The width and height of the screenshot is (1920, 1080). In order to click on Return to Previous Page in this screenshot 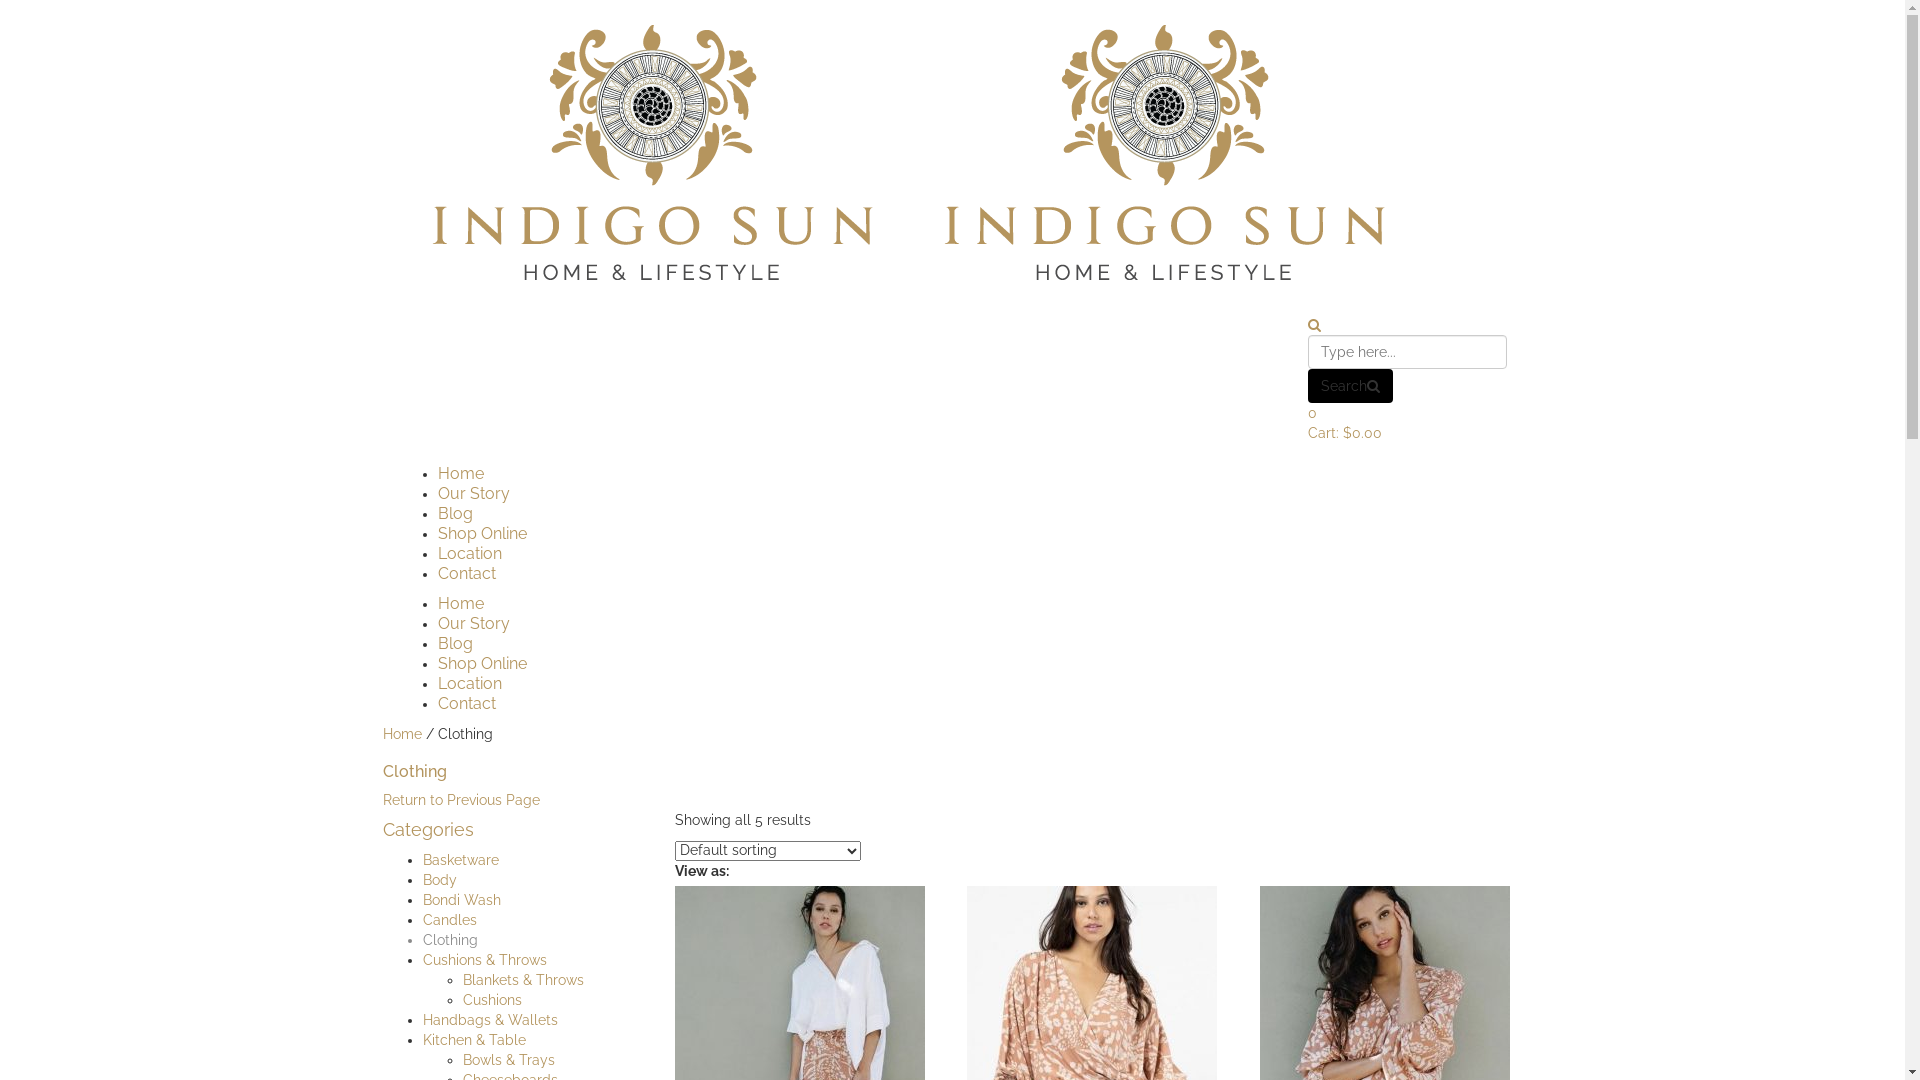, I will do `click(460, 800)`.